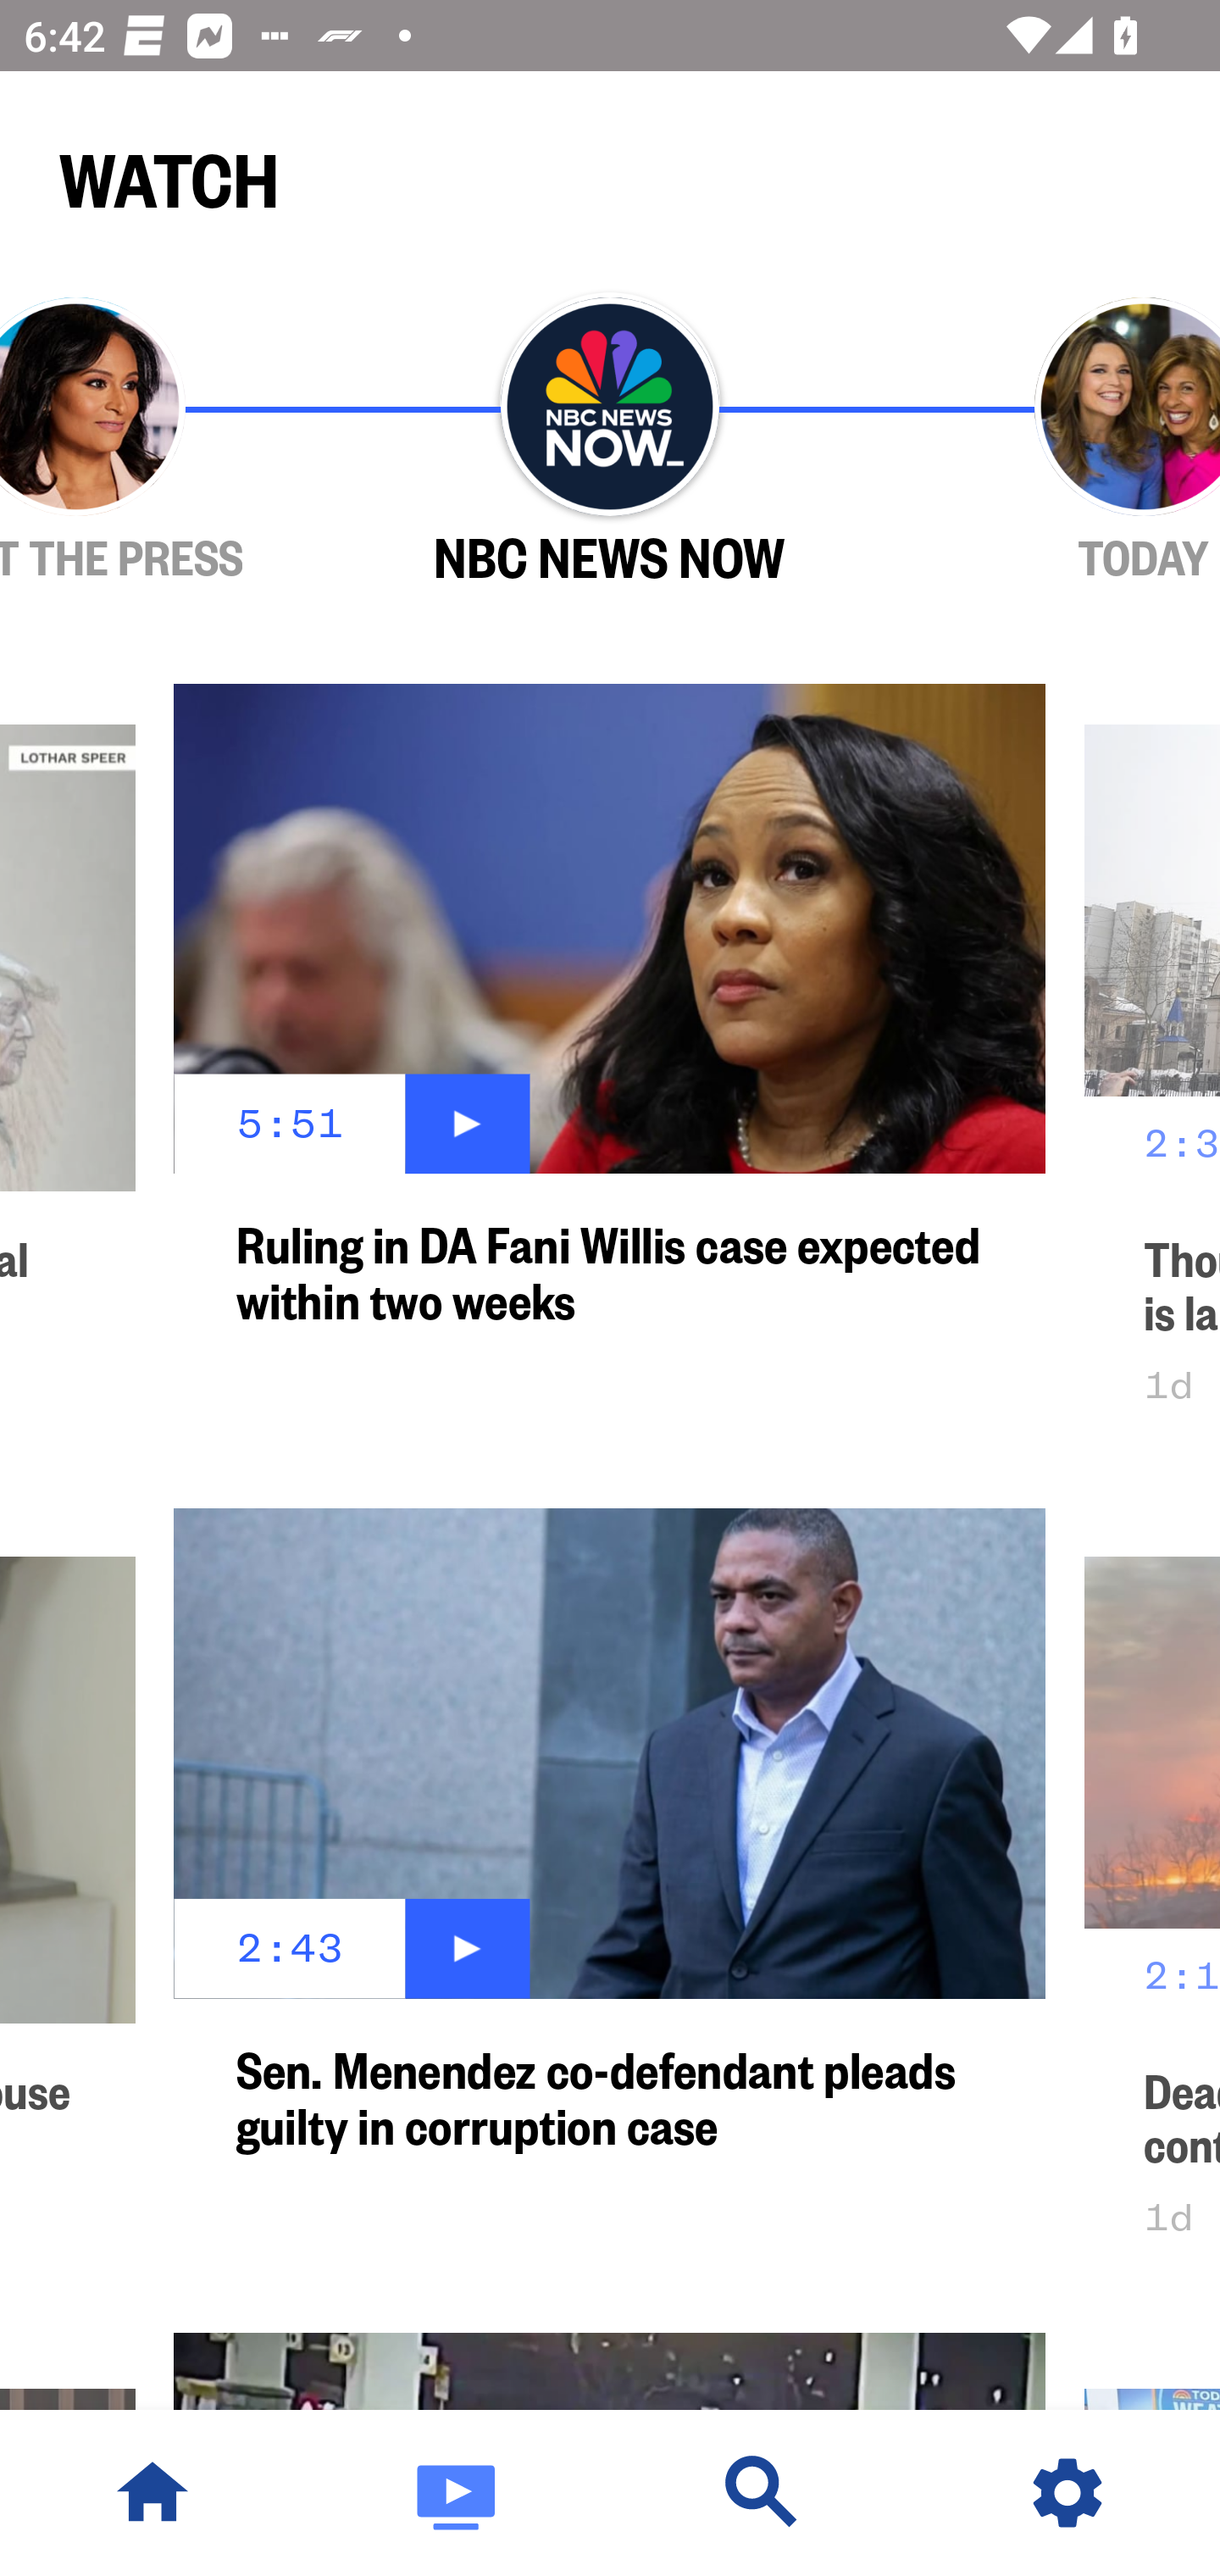 This screenshot has width=1220, height=2576. What do you see at coordinates (610, 441) in the screenshot?
I see `NBC NEWS NOW` at bounding box center [610, 441].